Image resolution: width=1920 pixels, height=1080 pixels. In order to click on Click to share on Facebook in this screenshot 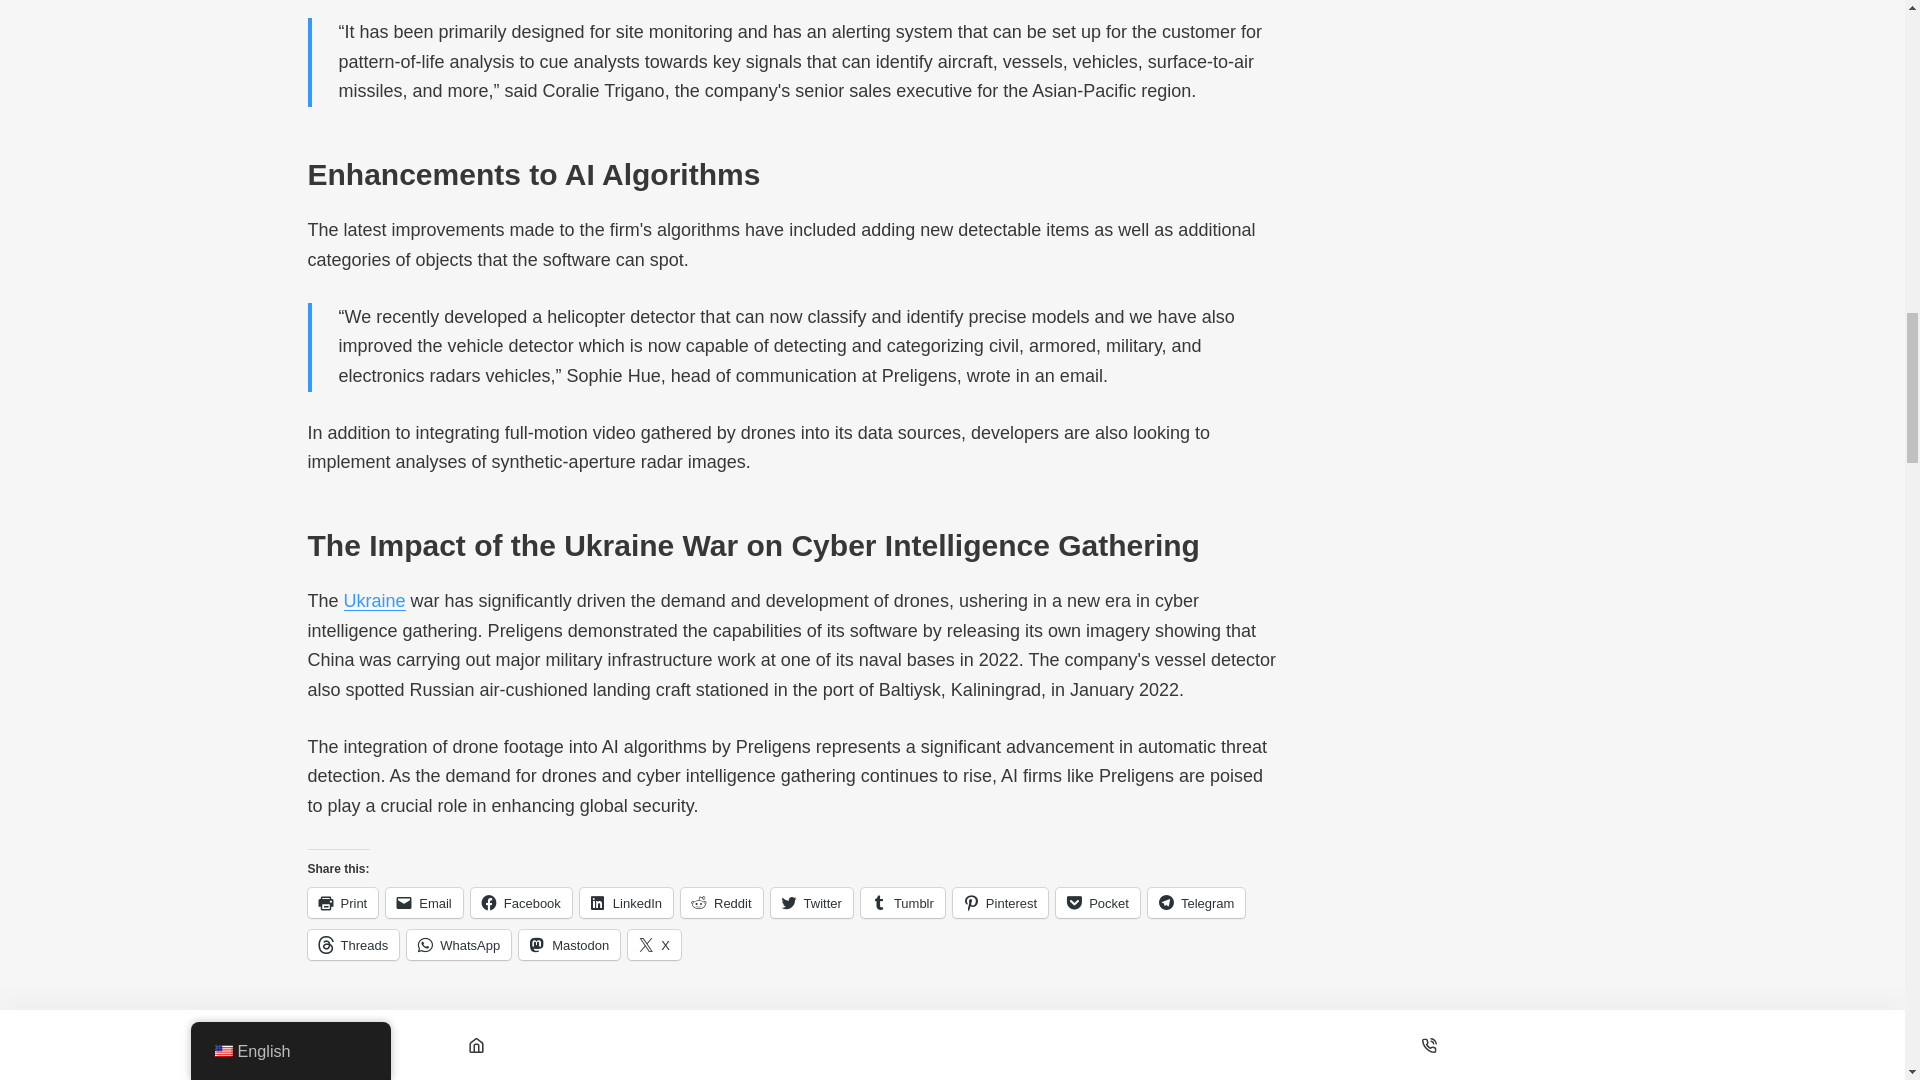, I will do `click(521, 902)`.